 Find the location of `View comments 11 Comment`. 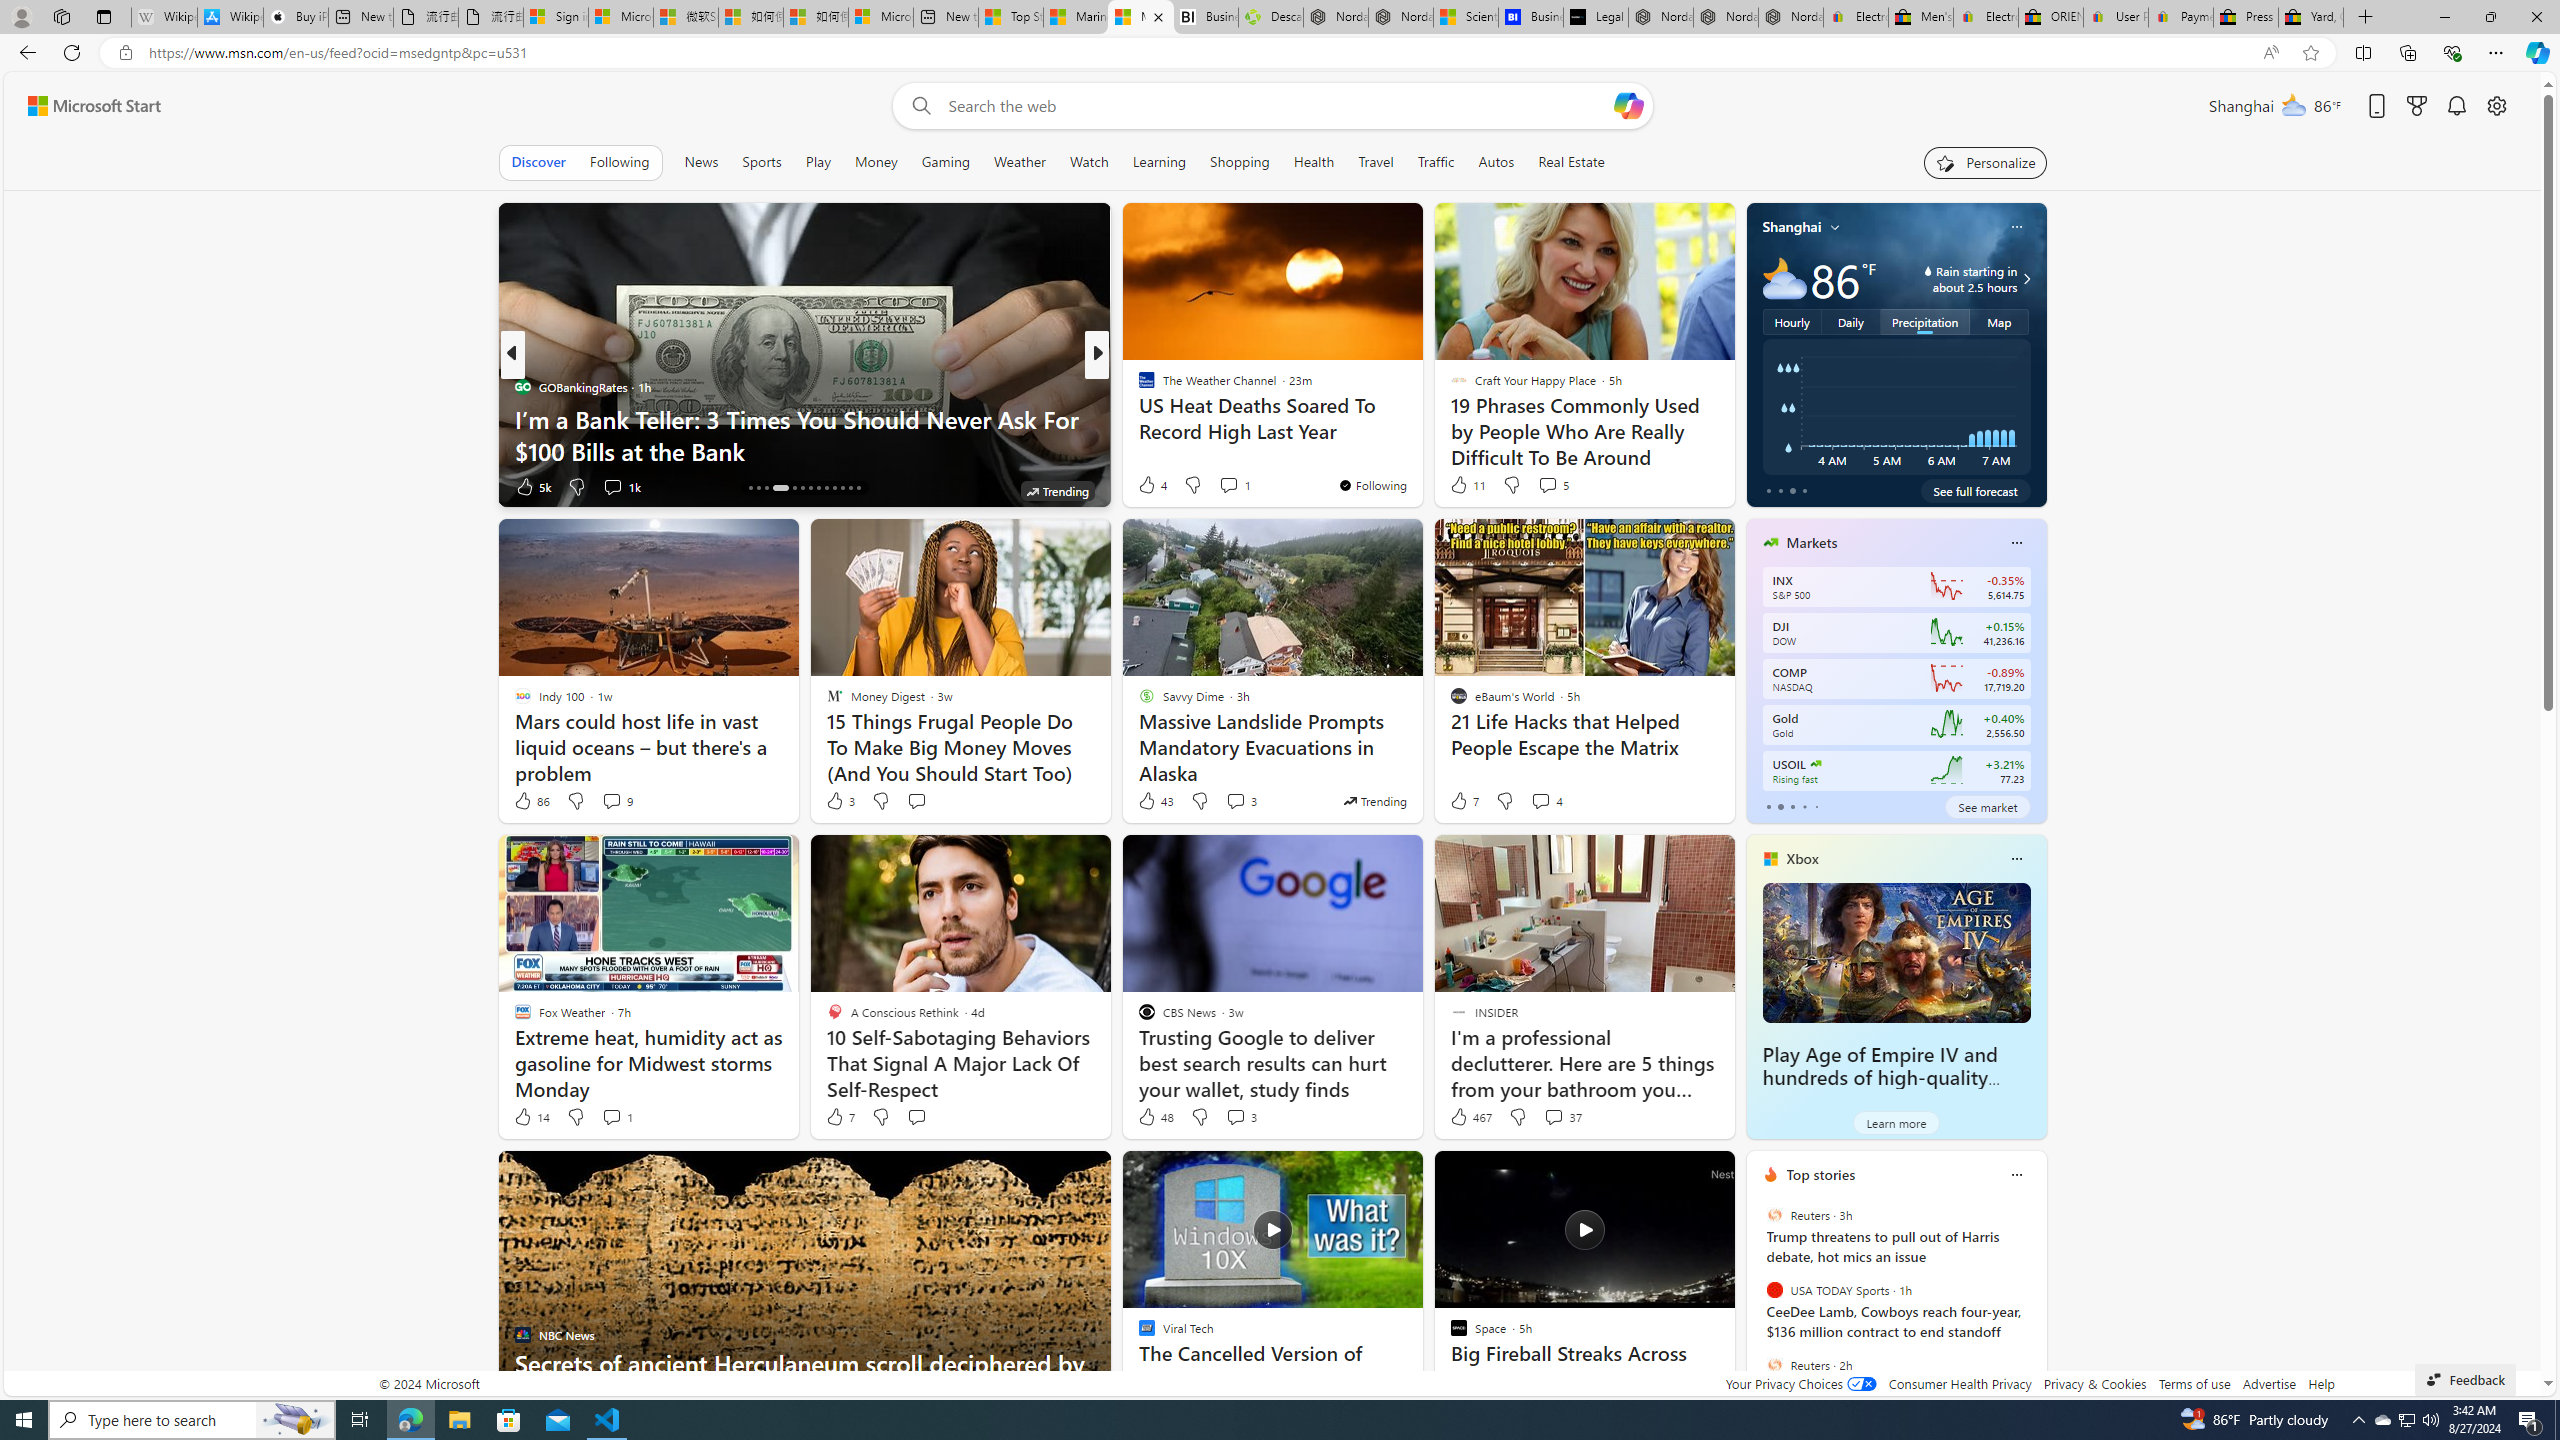

View comments 11 Comment is located at coordinates (1244, 486).